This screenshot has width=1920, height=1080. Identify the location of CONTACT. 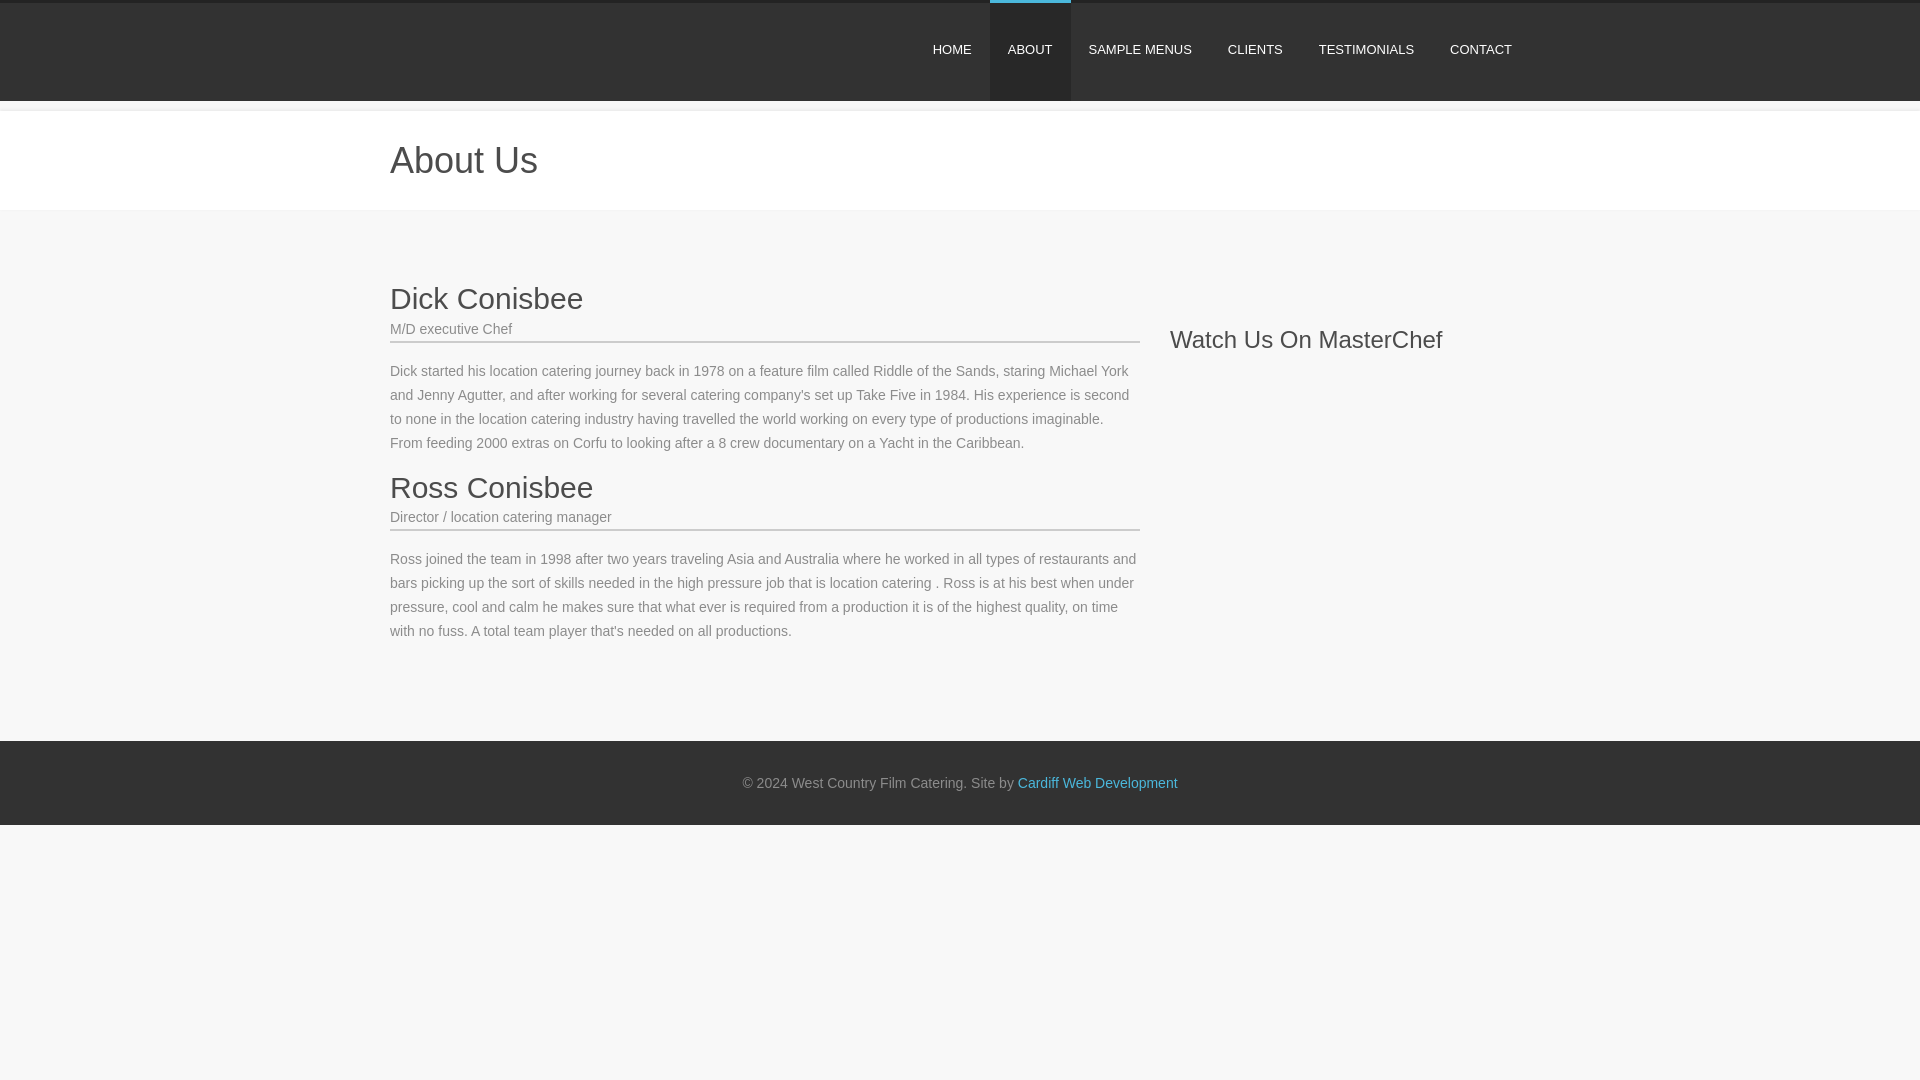
(1481, 50).